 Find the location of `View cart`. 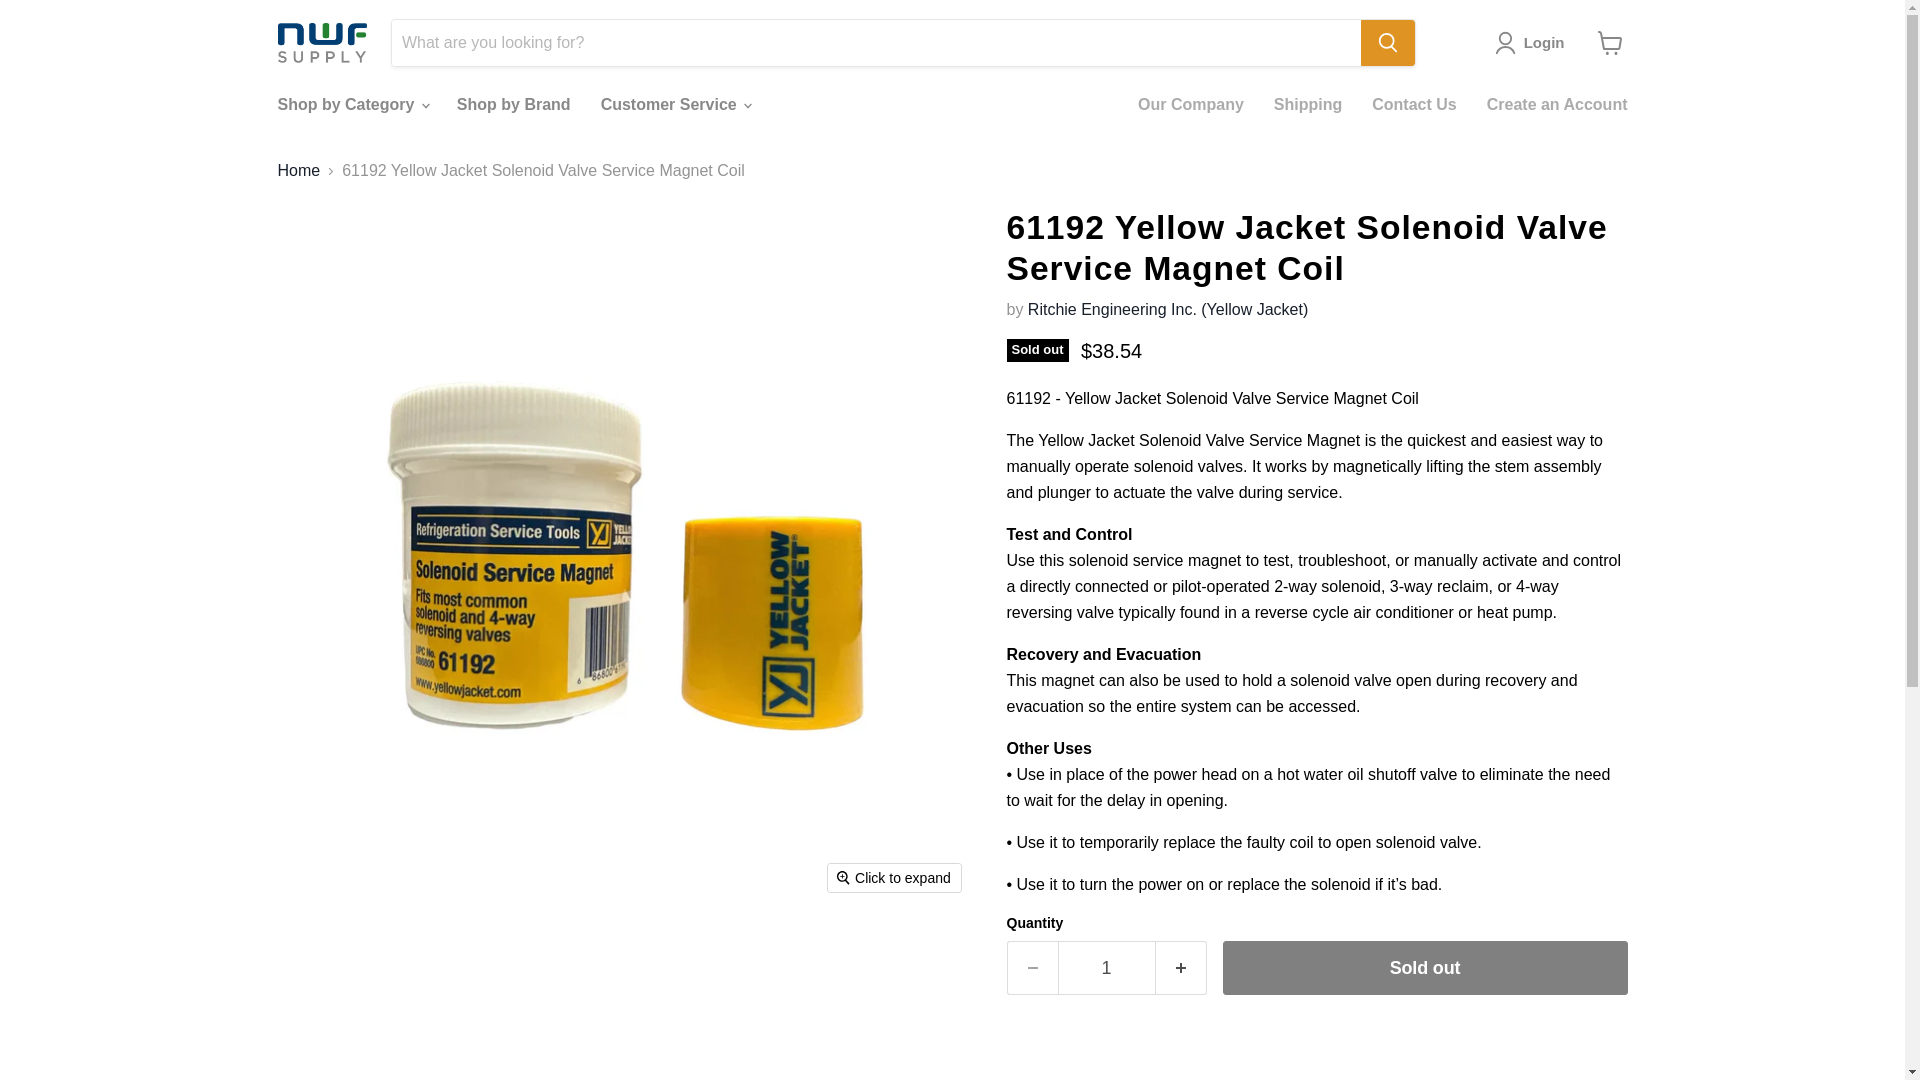

View cart is located at coordinates (1610, 42).